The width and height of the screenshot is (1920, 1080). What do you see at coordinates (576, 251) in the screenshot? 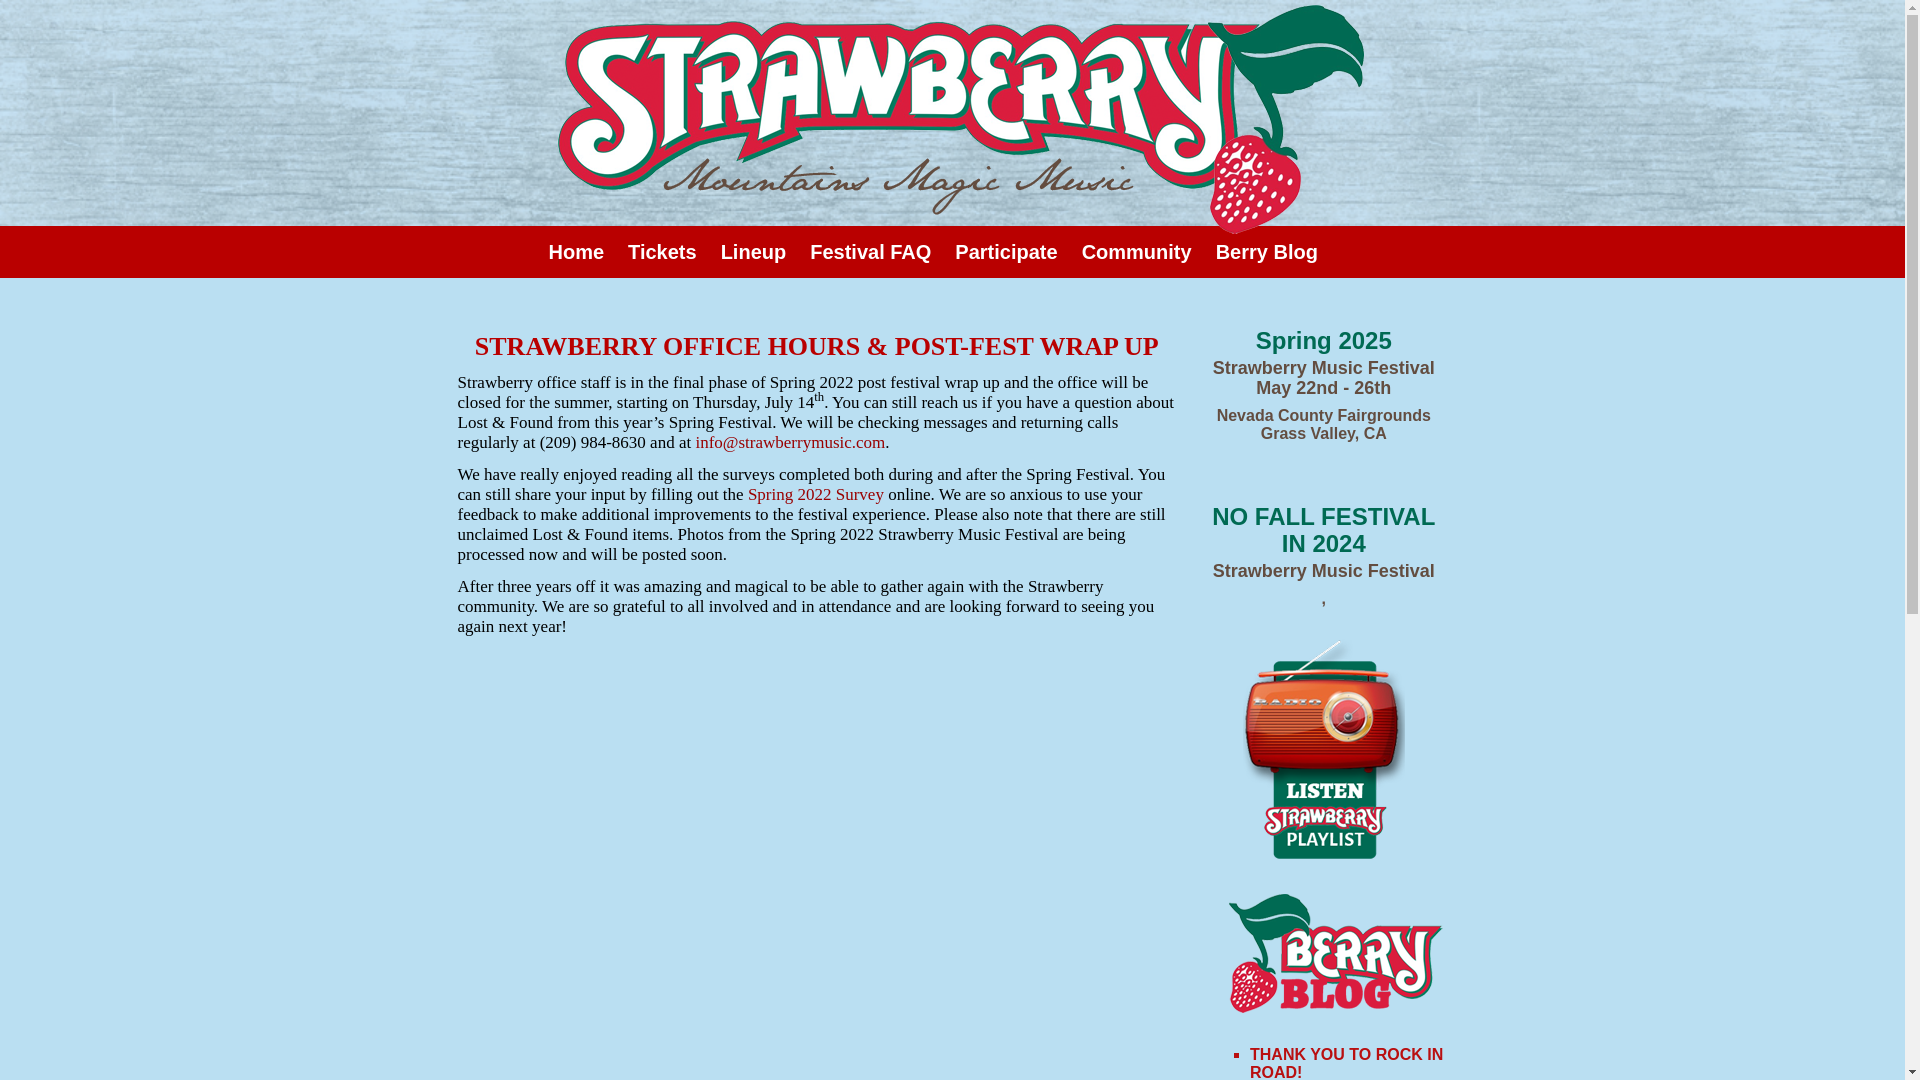
I see `Home` at bounding box center [576, 251].